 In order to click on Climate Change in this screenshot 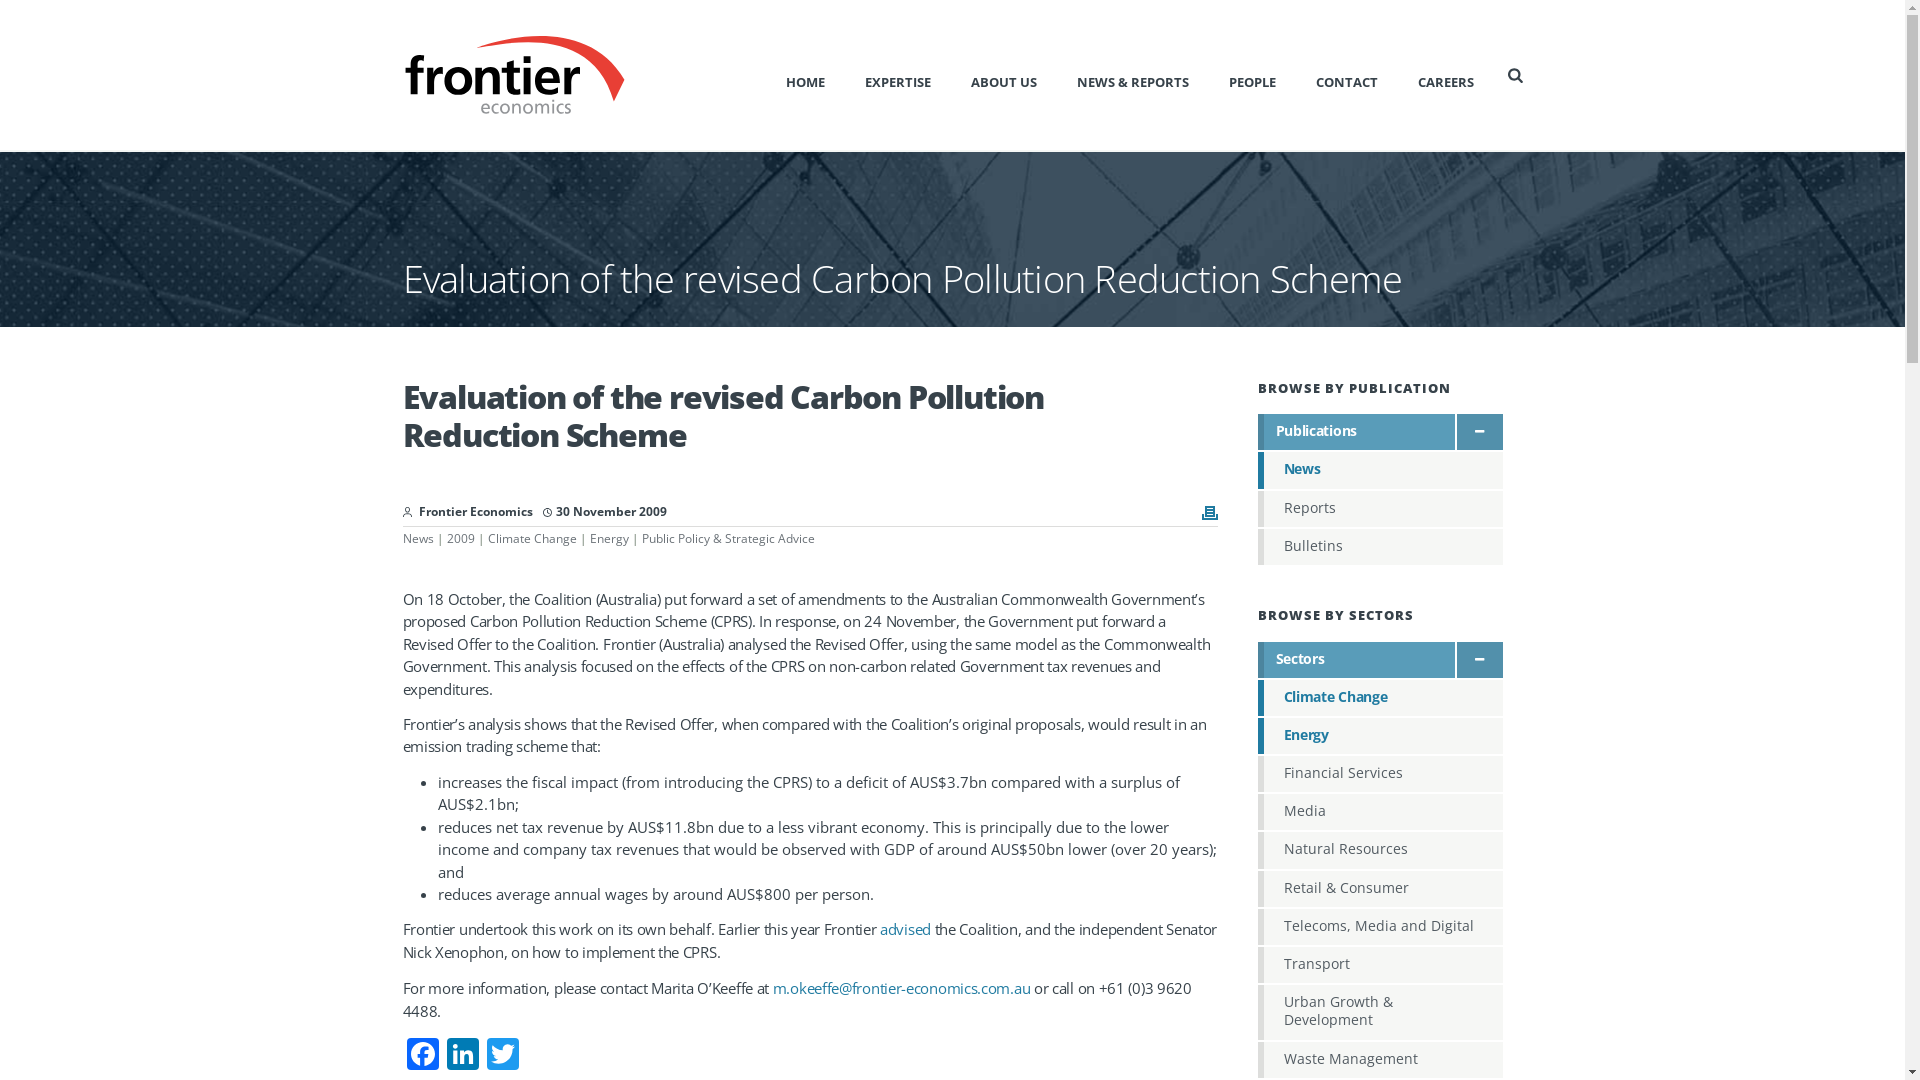, I will do `click(532, 538)`.